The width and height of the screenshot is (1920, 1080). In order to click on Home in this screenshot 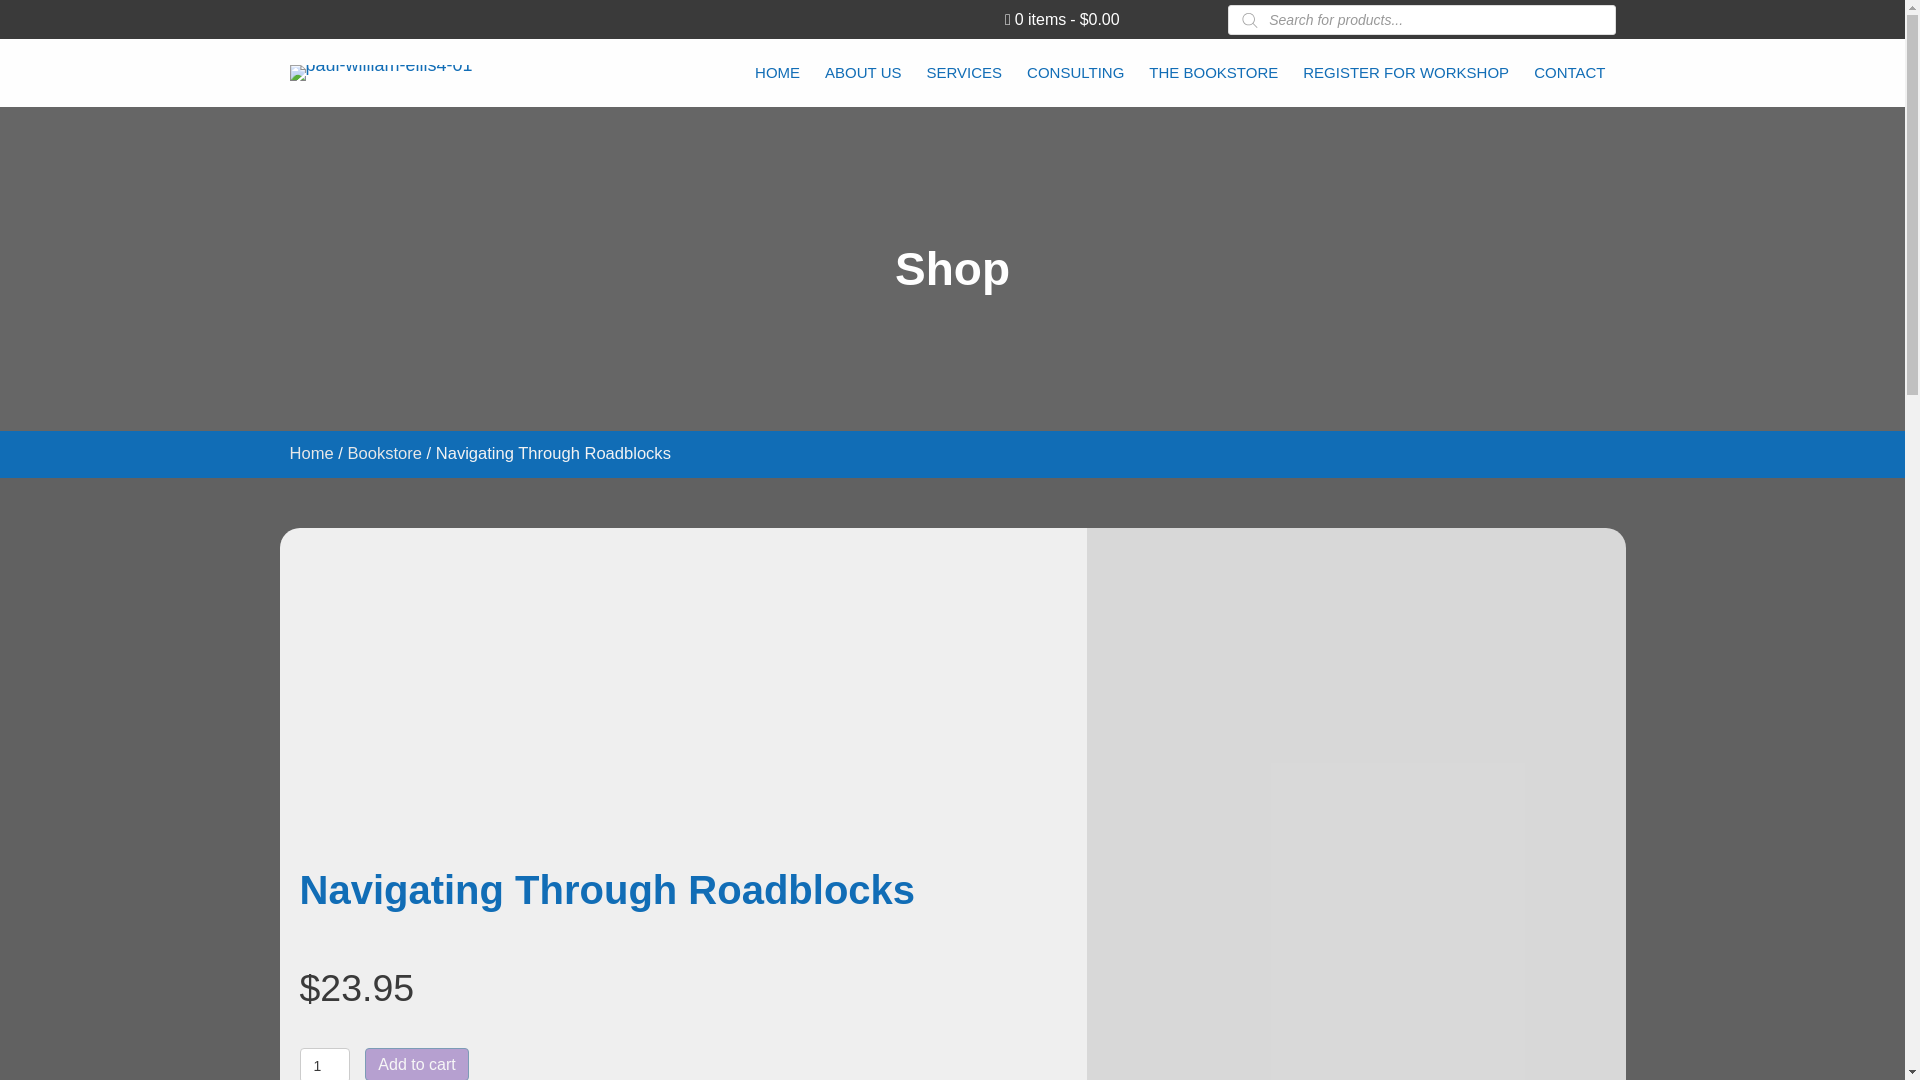, I will do `click(312, 453)`.